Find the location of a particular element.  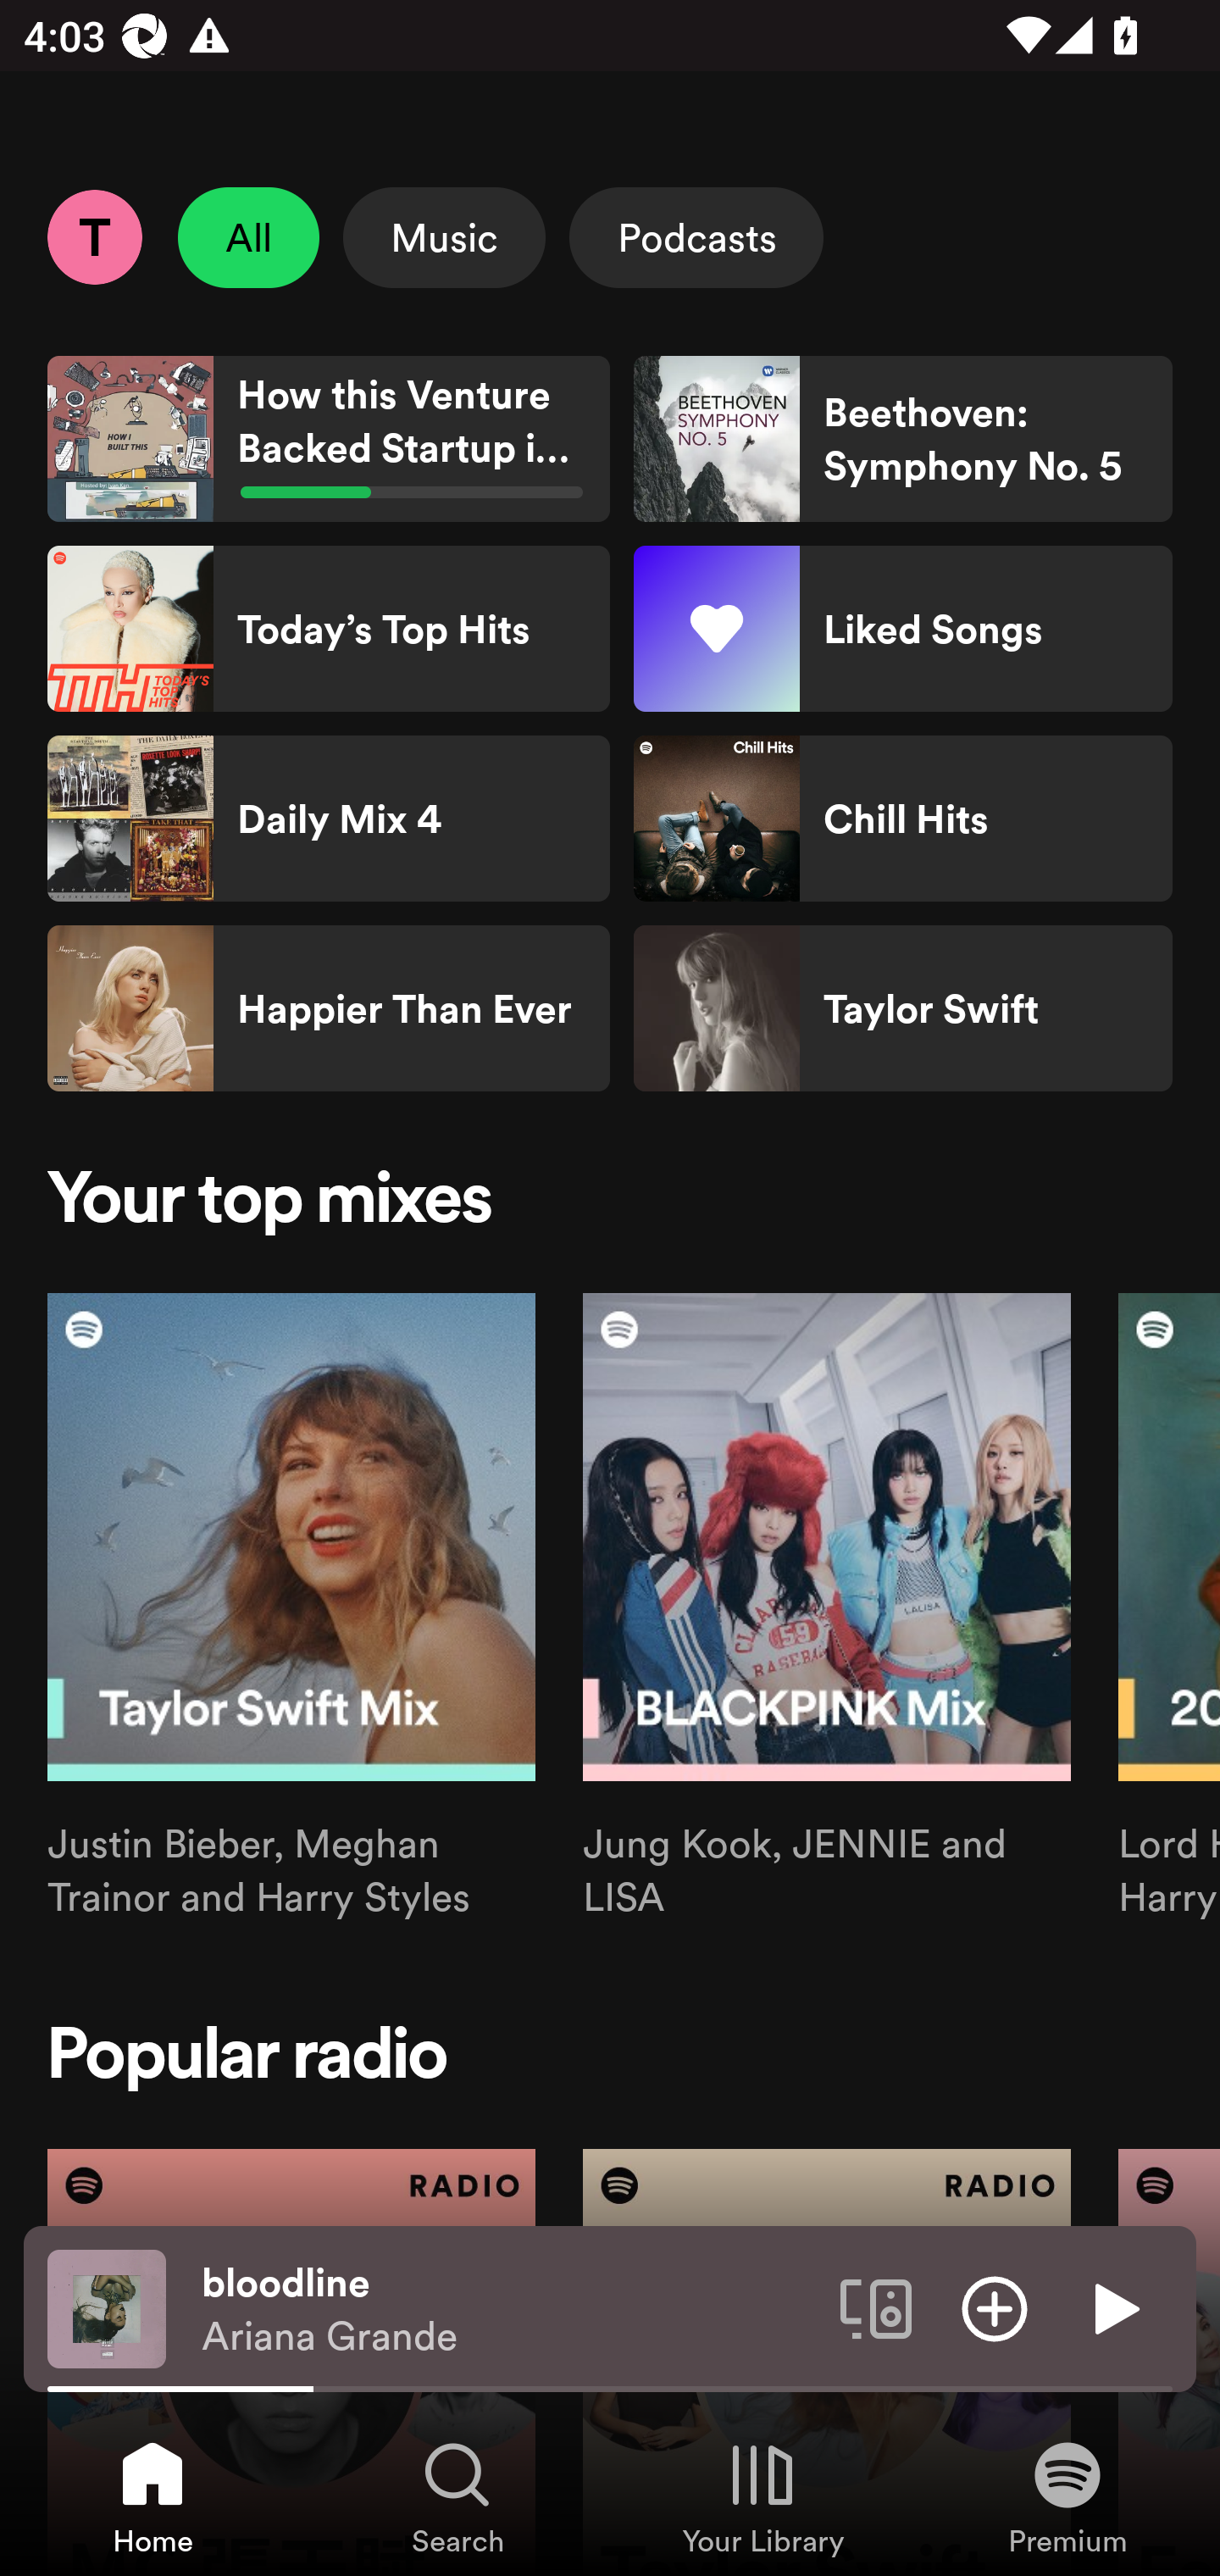

bloodline Ariana Grande is located at coordinates (508, 2309).